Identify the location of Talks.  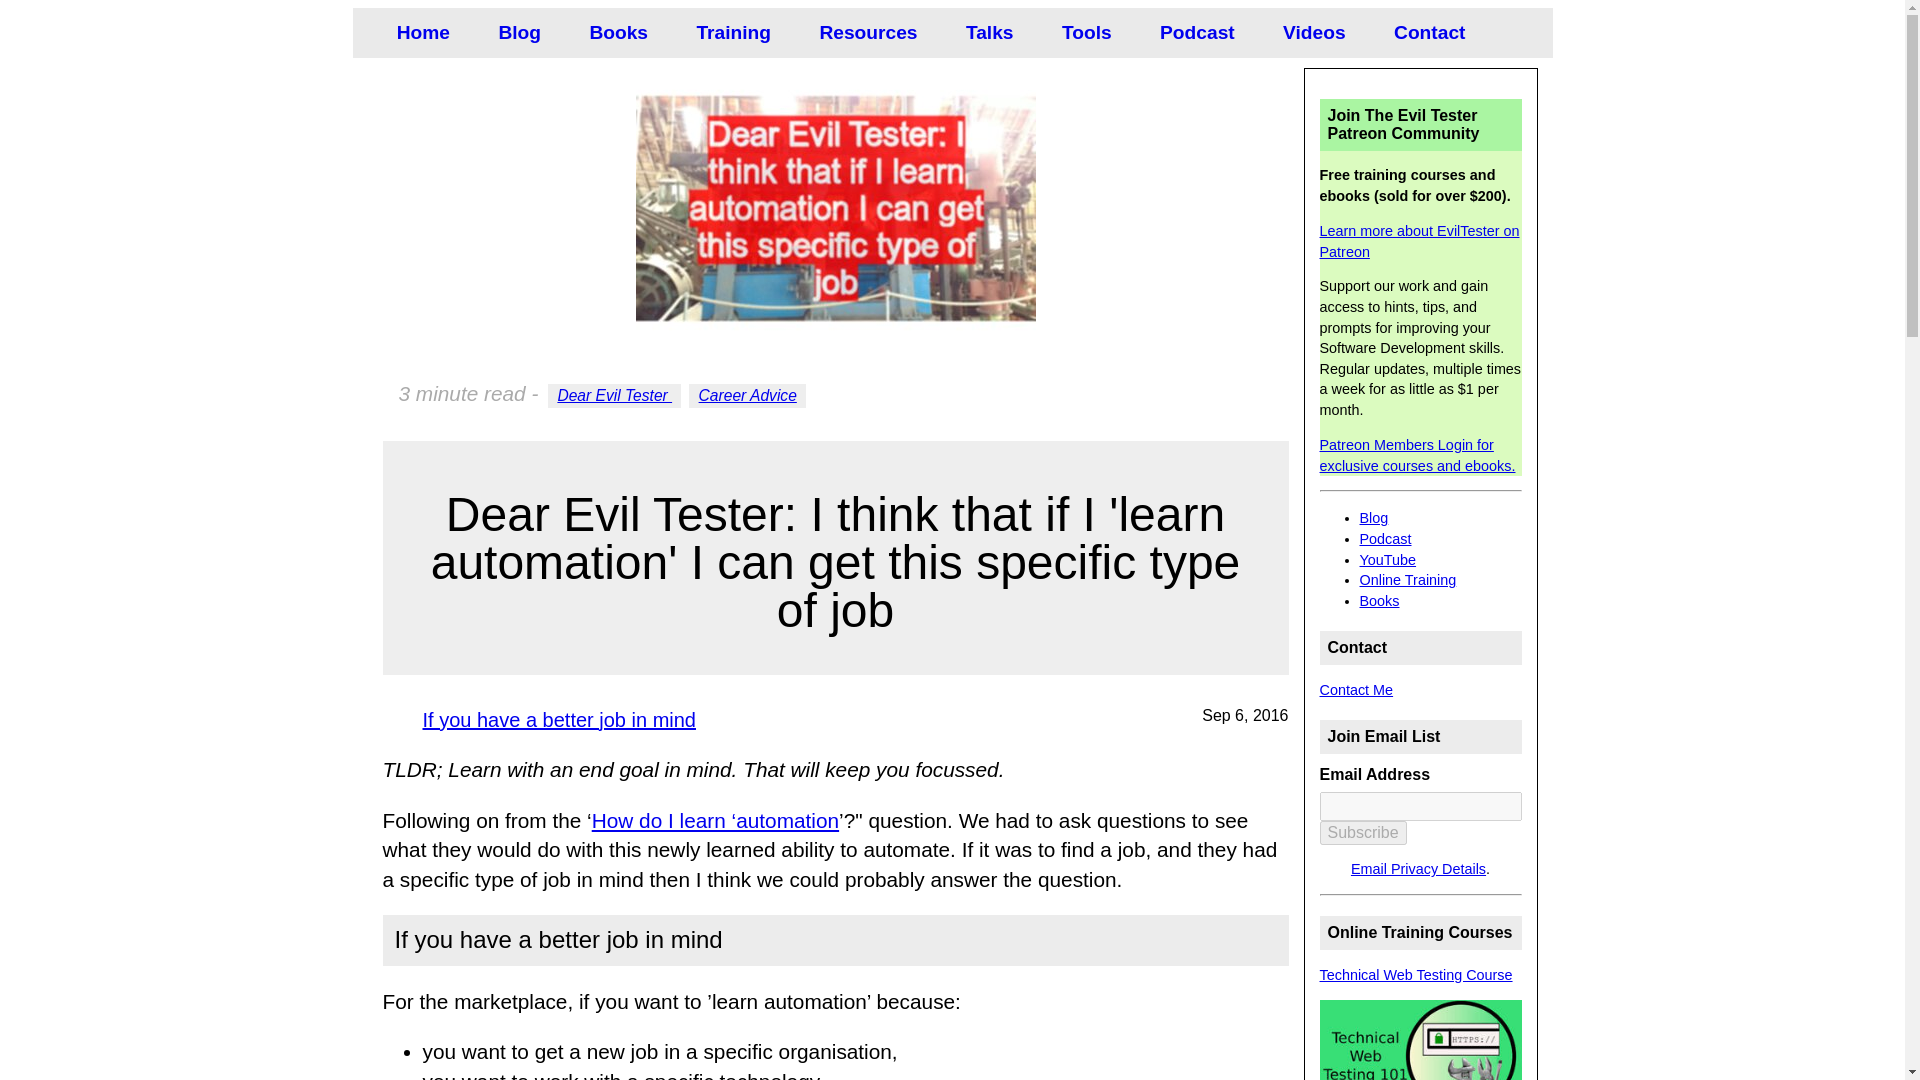
(984, 32).